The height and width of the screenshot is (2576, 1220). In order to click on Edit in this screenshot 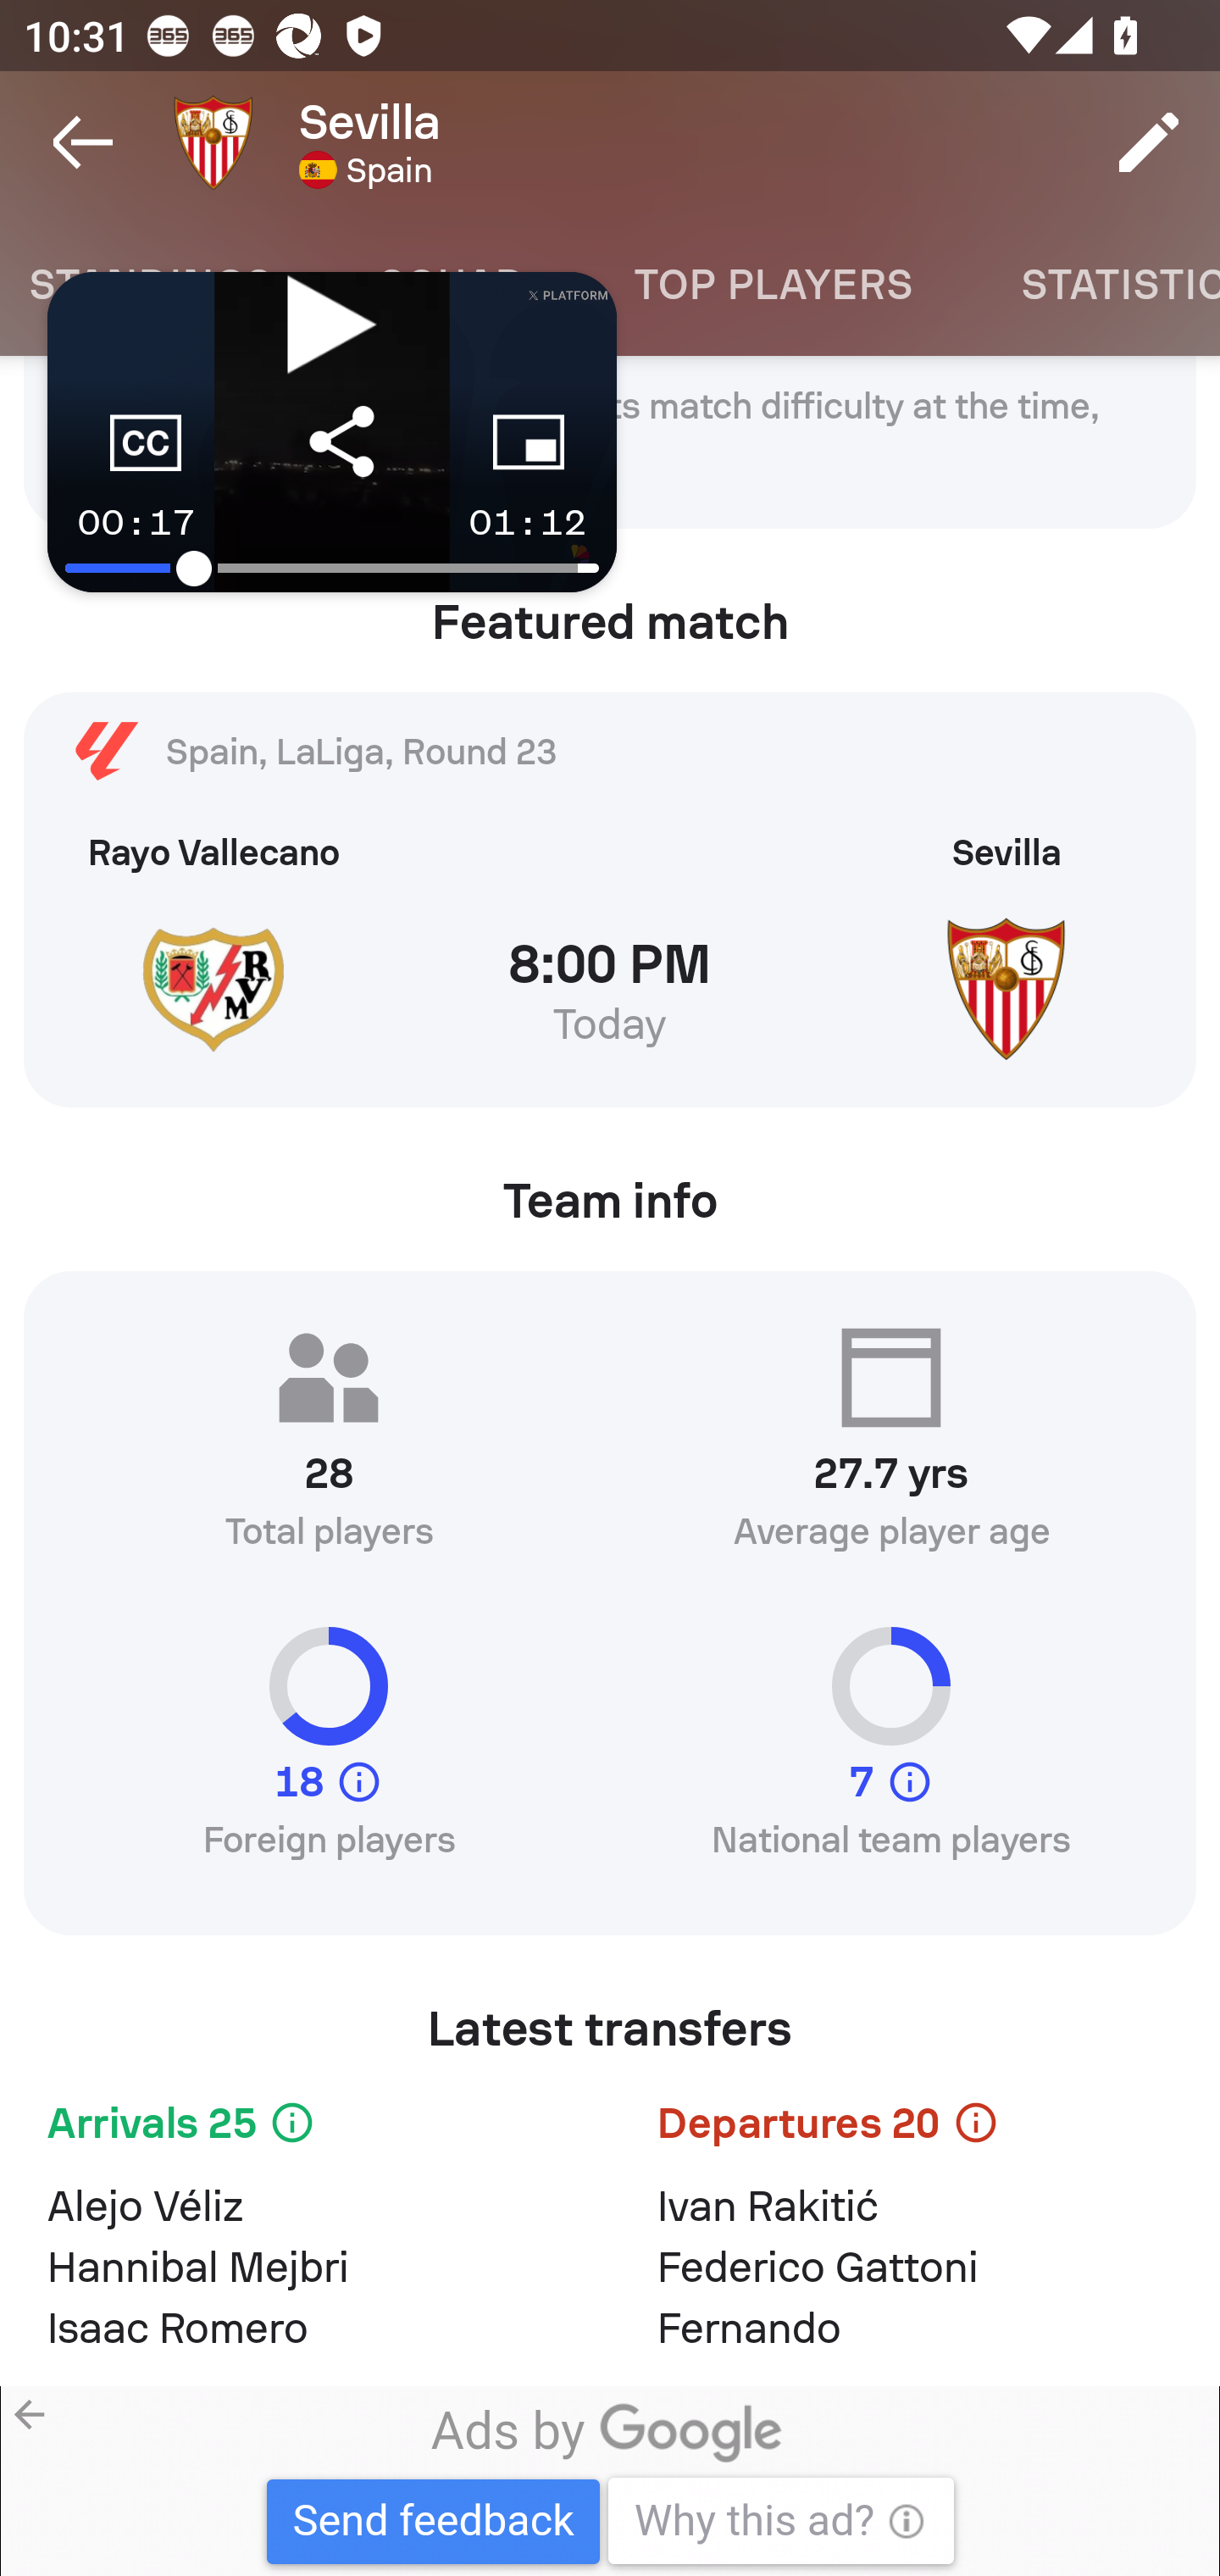, I will do `click(1149, 142)`.